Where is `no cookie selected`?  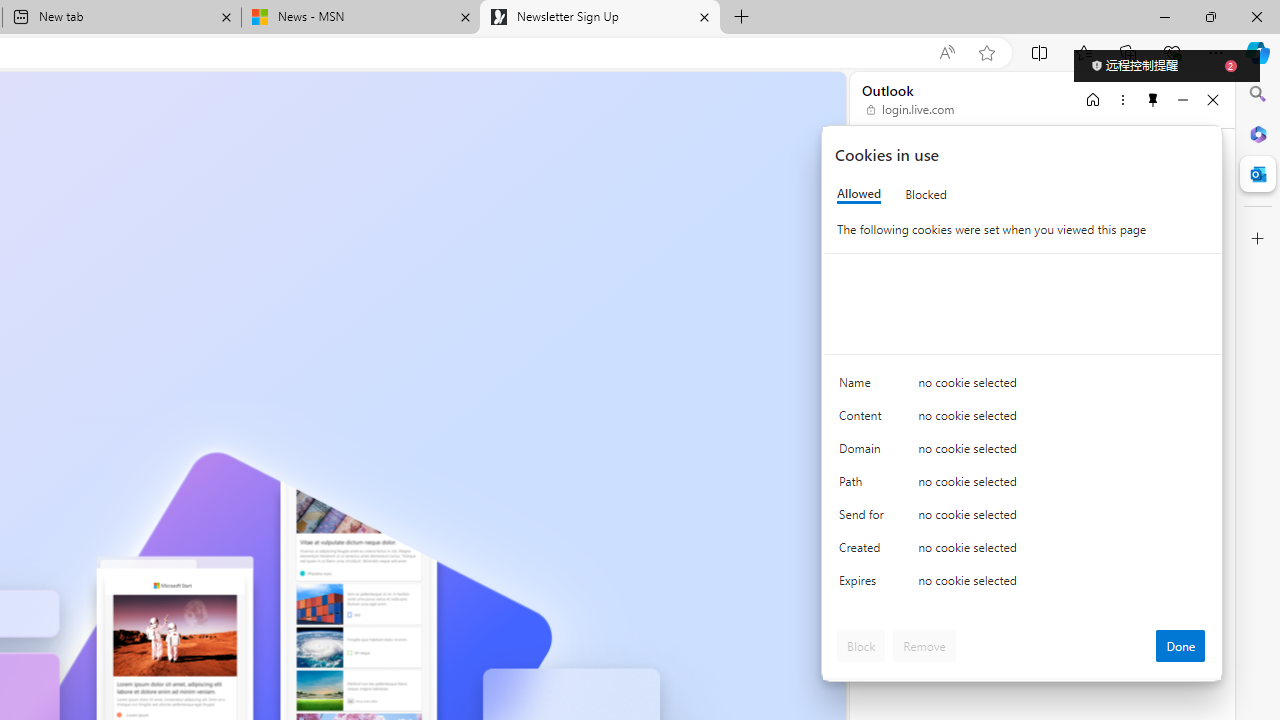 no cookie selected is located at coordinates (1062, 586).